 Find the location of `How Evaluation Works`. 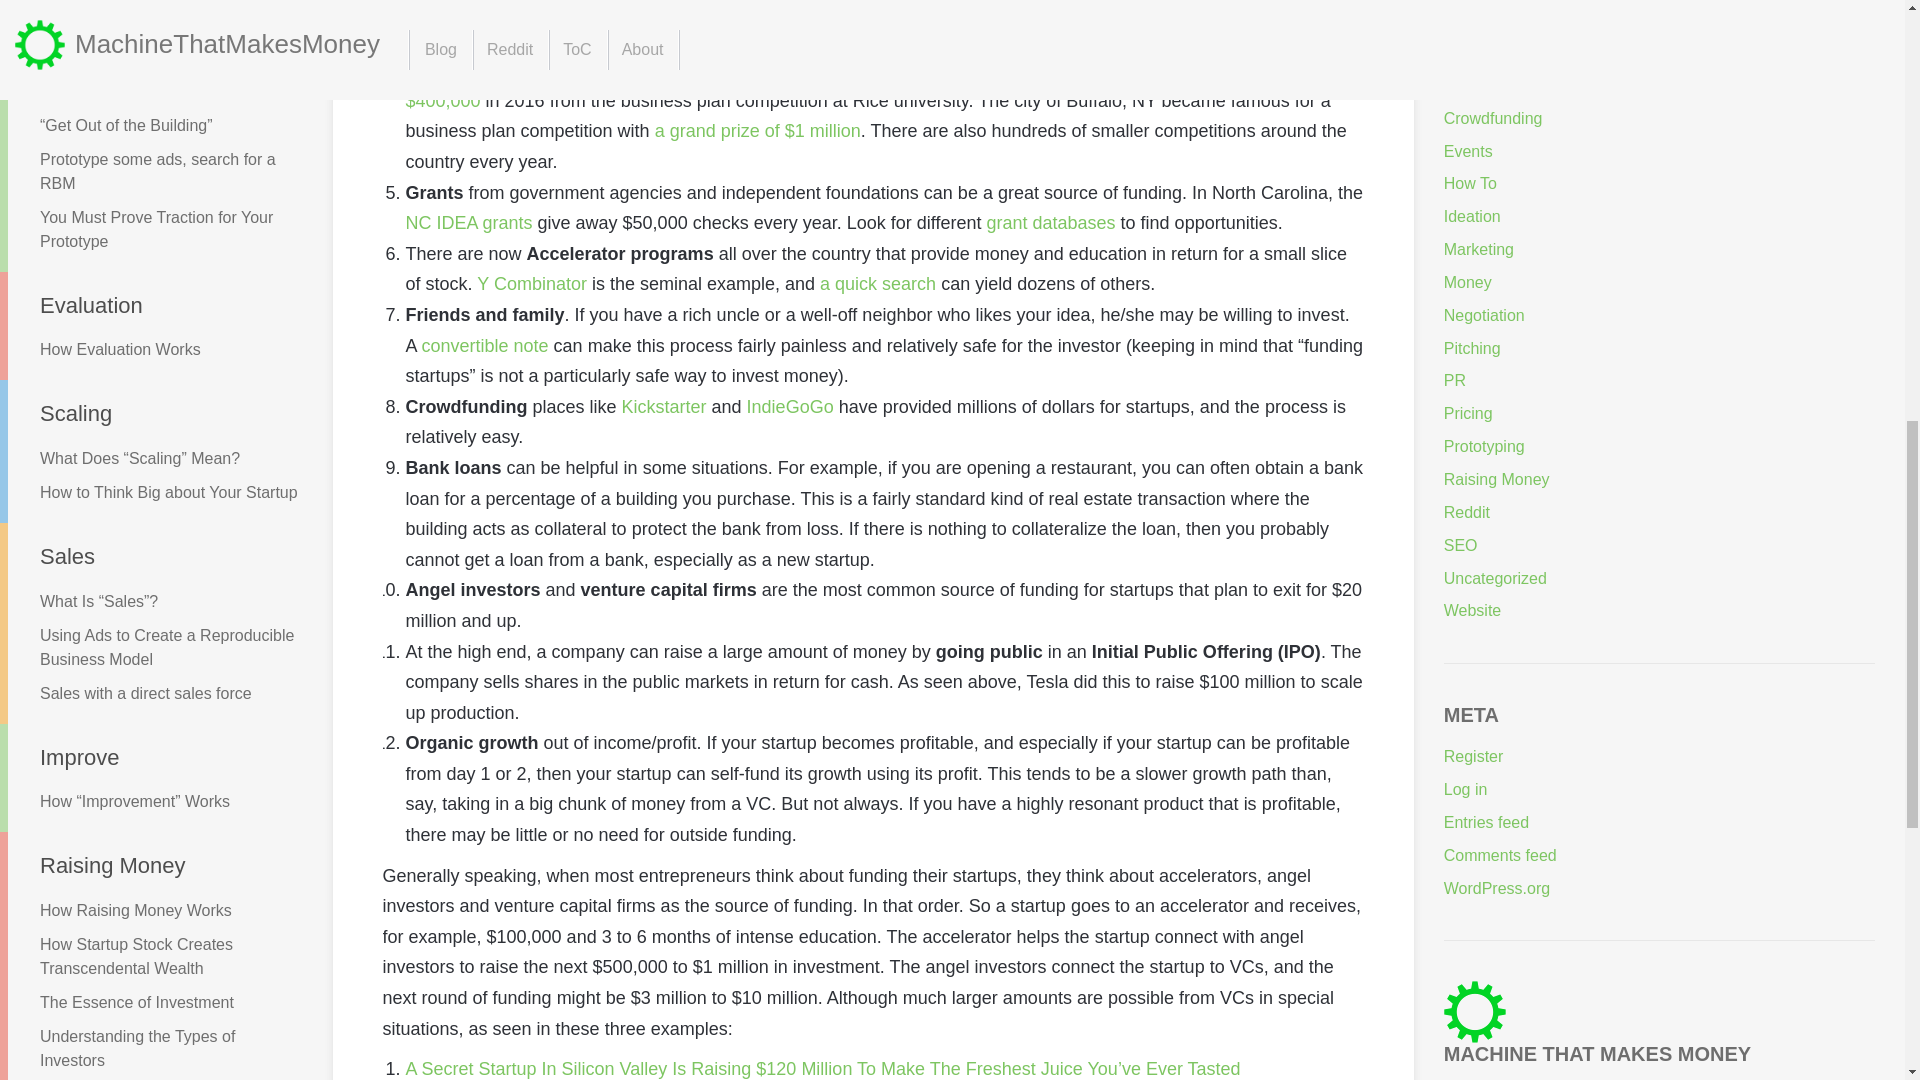

How Evaluation Works is located at coordinates (153, 350).